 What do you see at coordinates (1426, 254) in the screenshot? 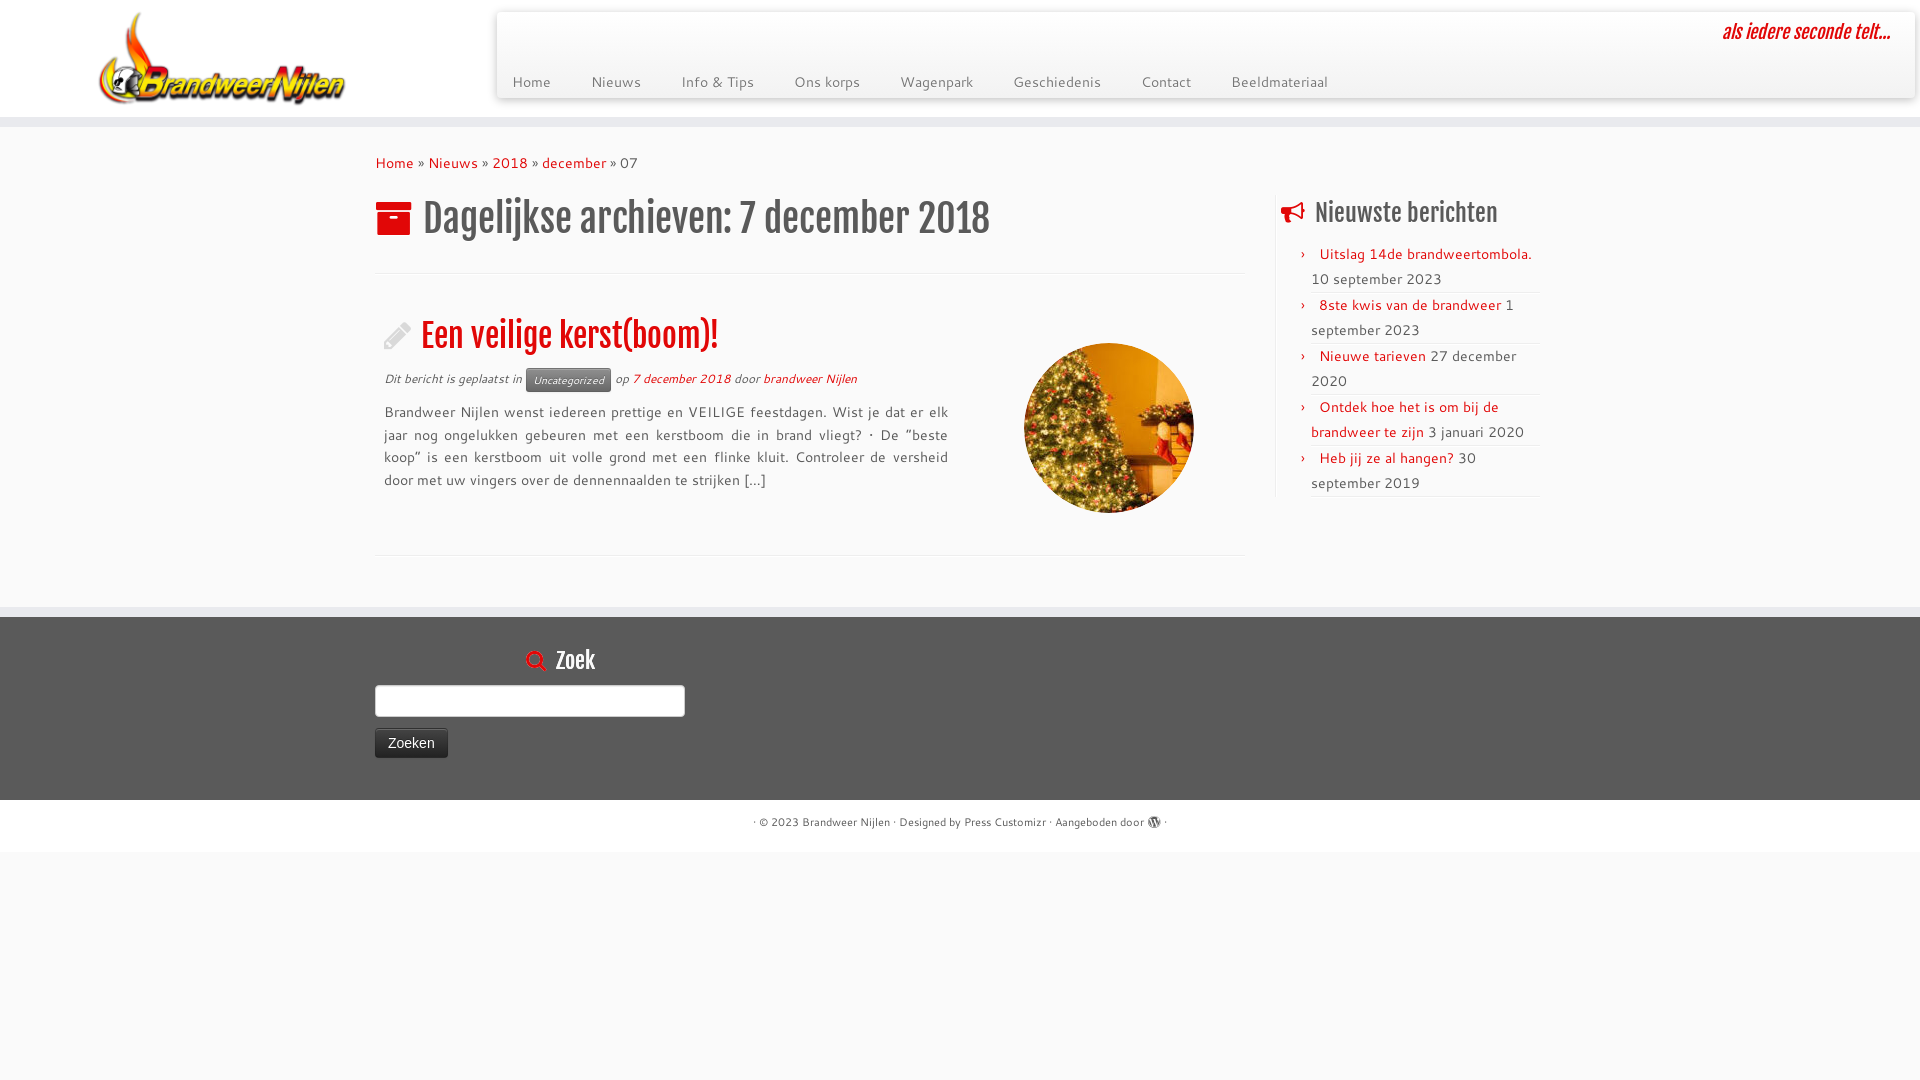
I see `Uitslag 14de brandweertombola.` at bounding box center [1426, 254].